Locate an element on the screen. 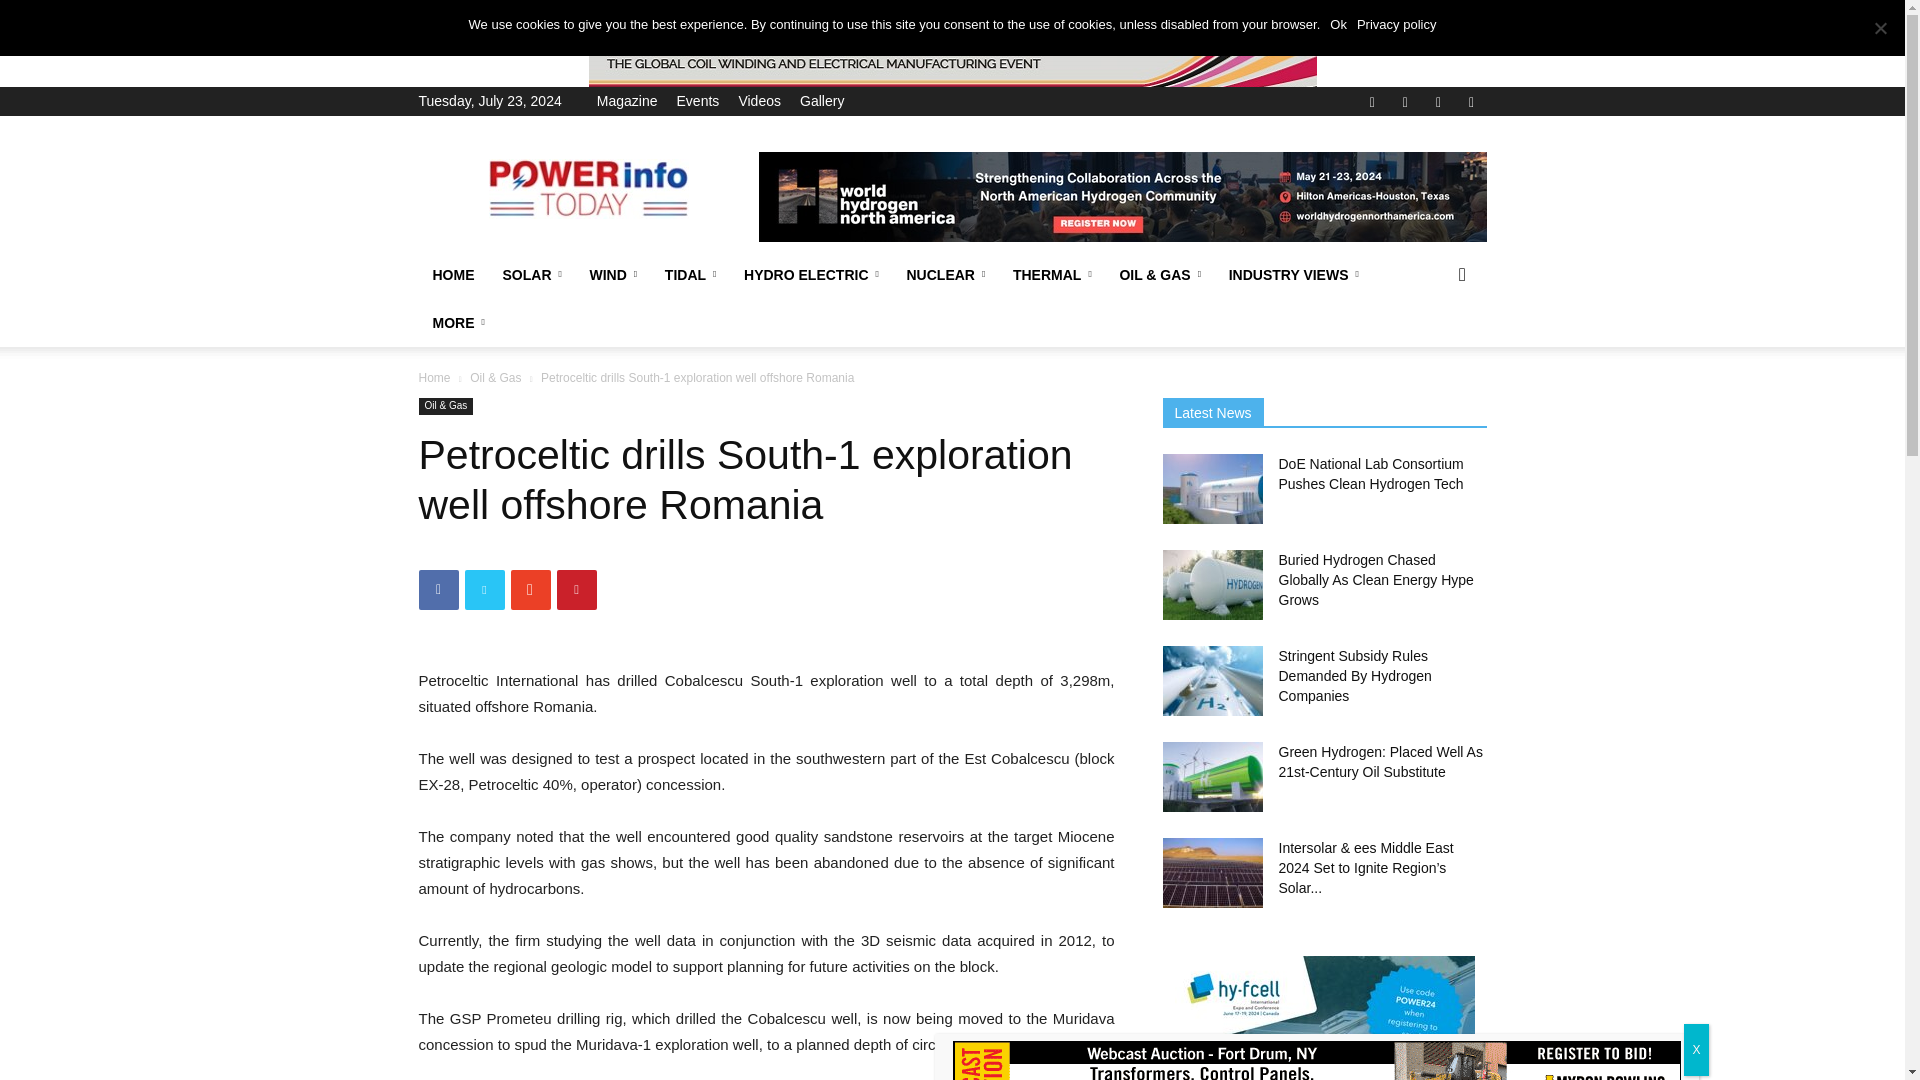  HOME is located at coordinates (452, 274).